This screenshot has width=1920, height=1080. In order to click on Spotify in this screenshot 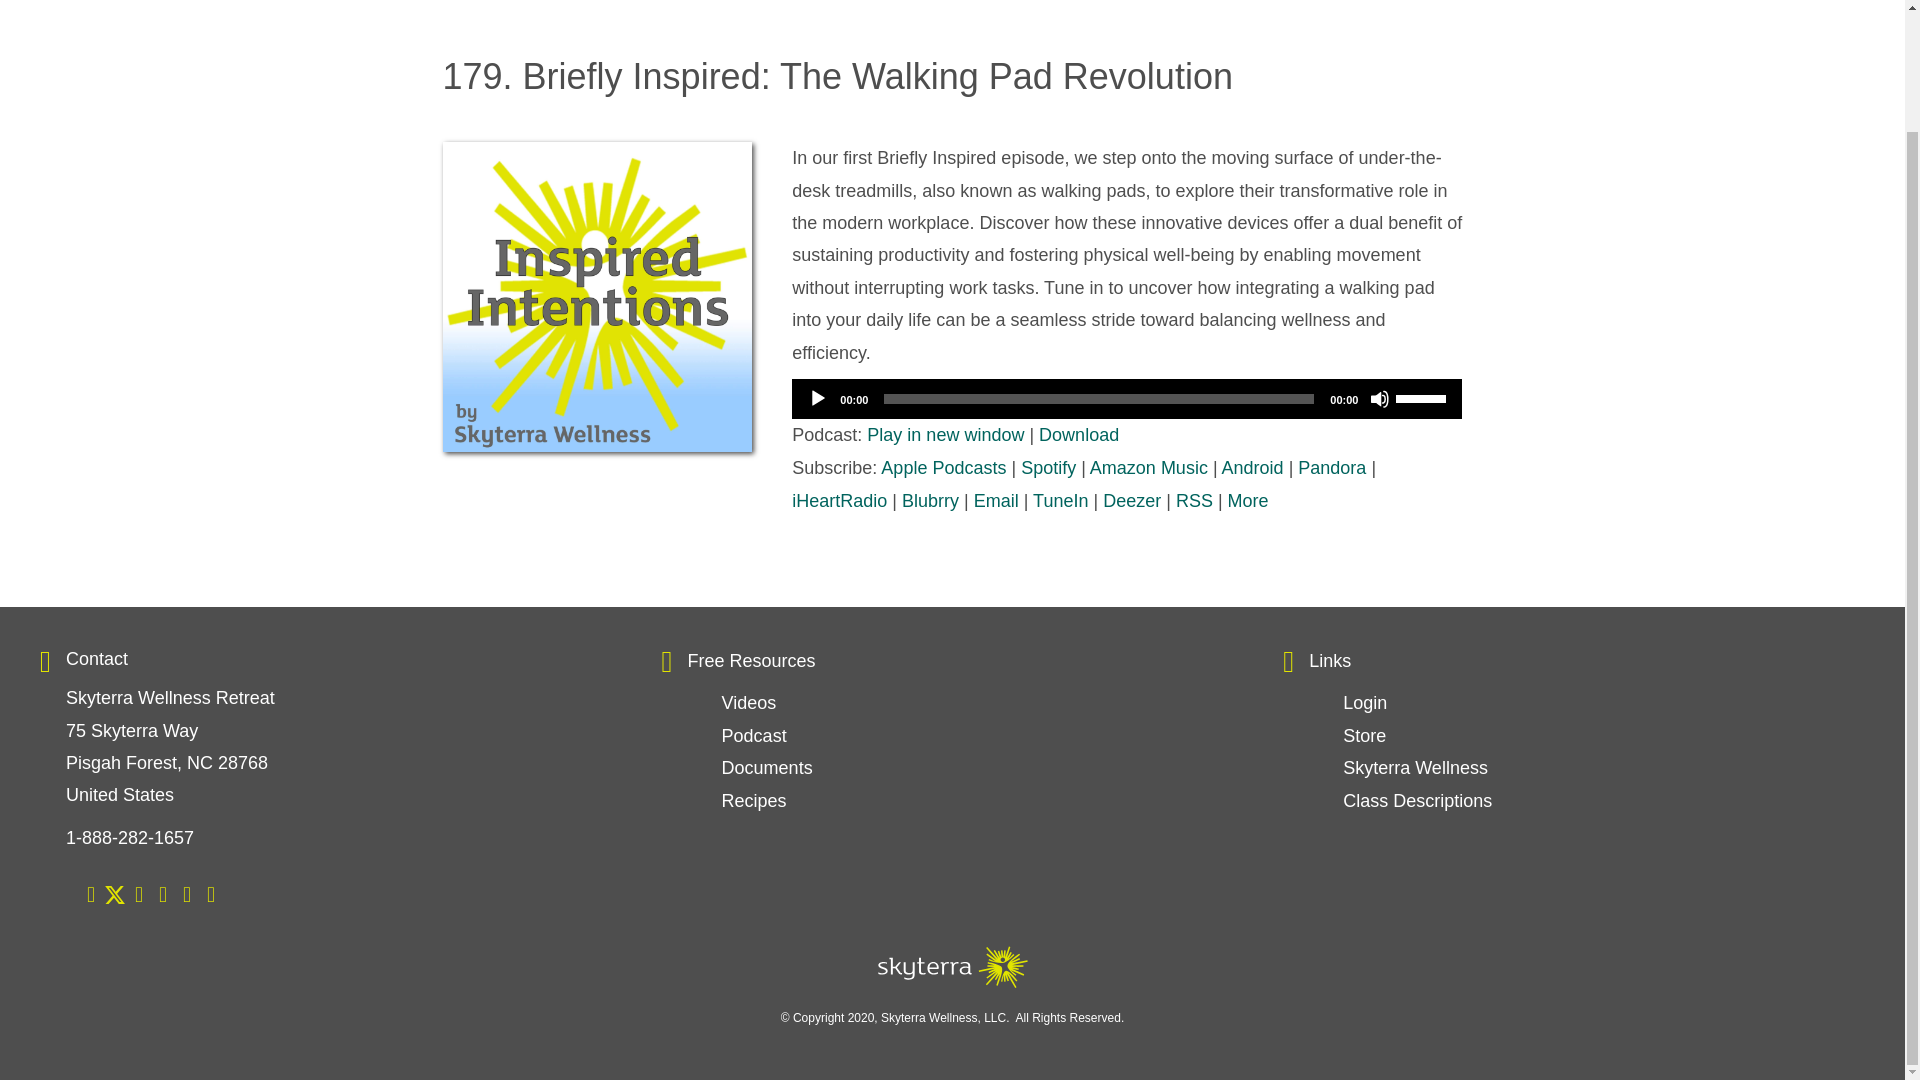, I will do `click(1048, 468)`.